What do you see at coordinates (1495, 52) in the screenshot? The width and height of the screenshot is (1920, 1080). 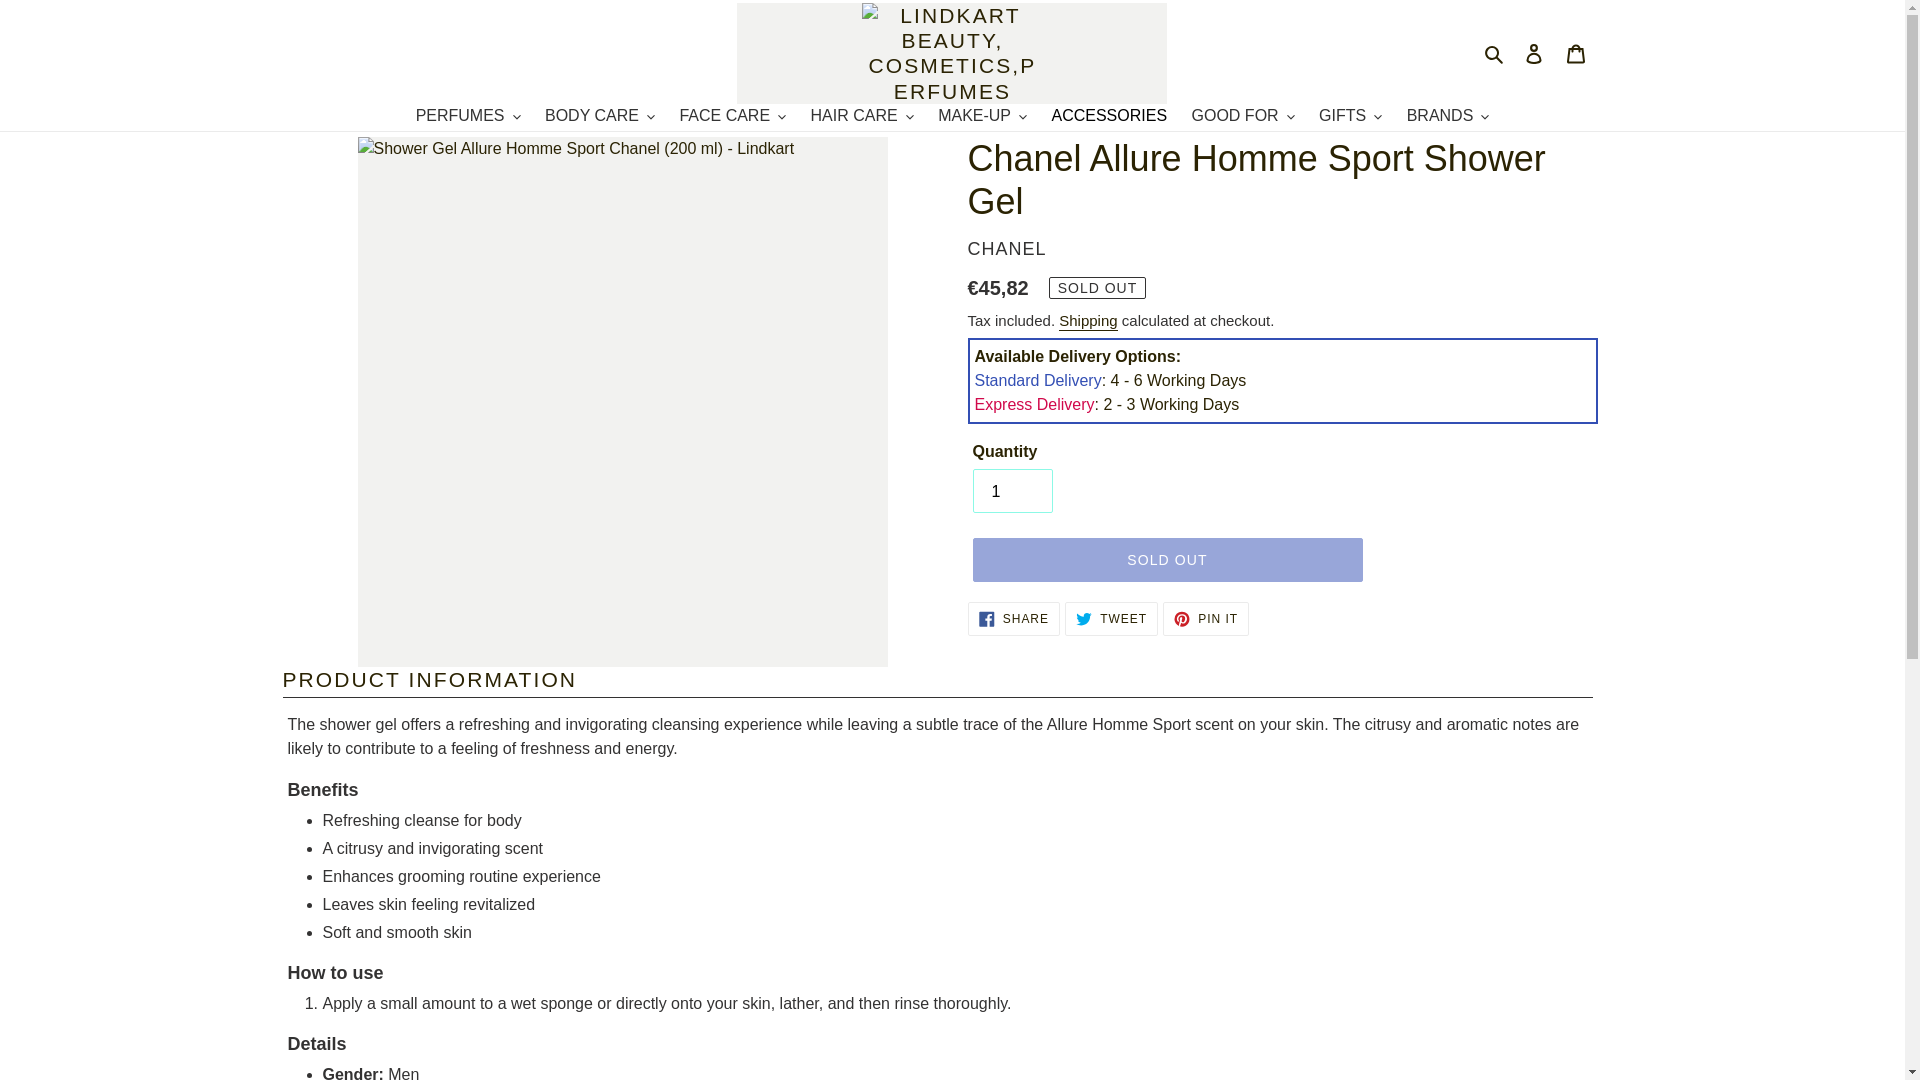 I see `Search` at bounding box center [1495, 52].